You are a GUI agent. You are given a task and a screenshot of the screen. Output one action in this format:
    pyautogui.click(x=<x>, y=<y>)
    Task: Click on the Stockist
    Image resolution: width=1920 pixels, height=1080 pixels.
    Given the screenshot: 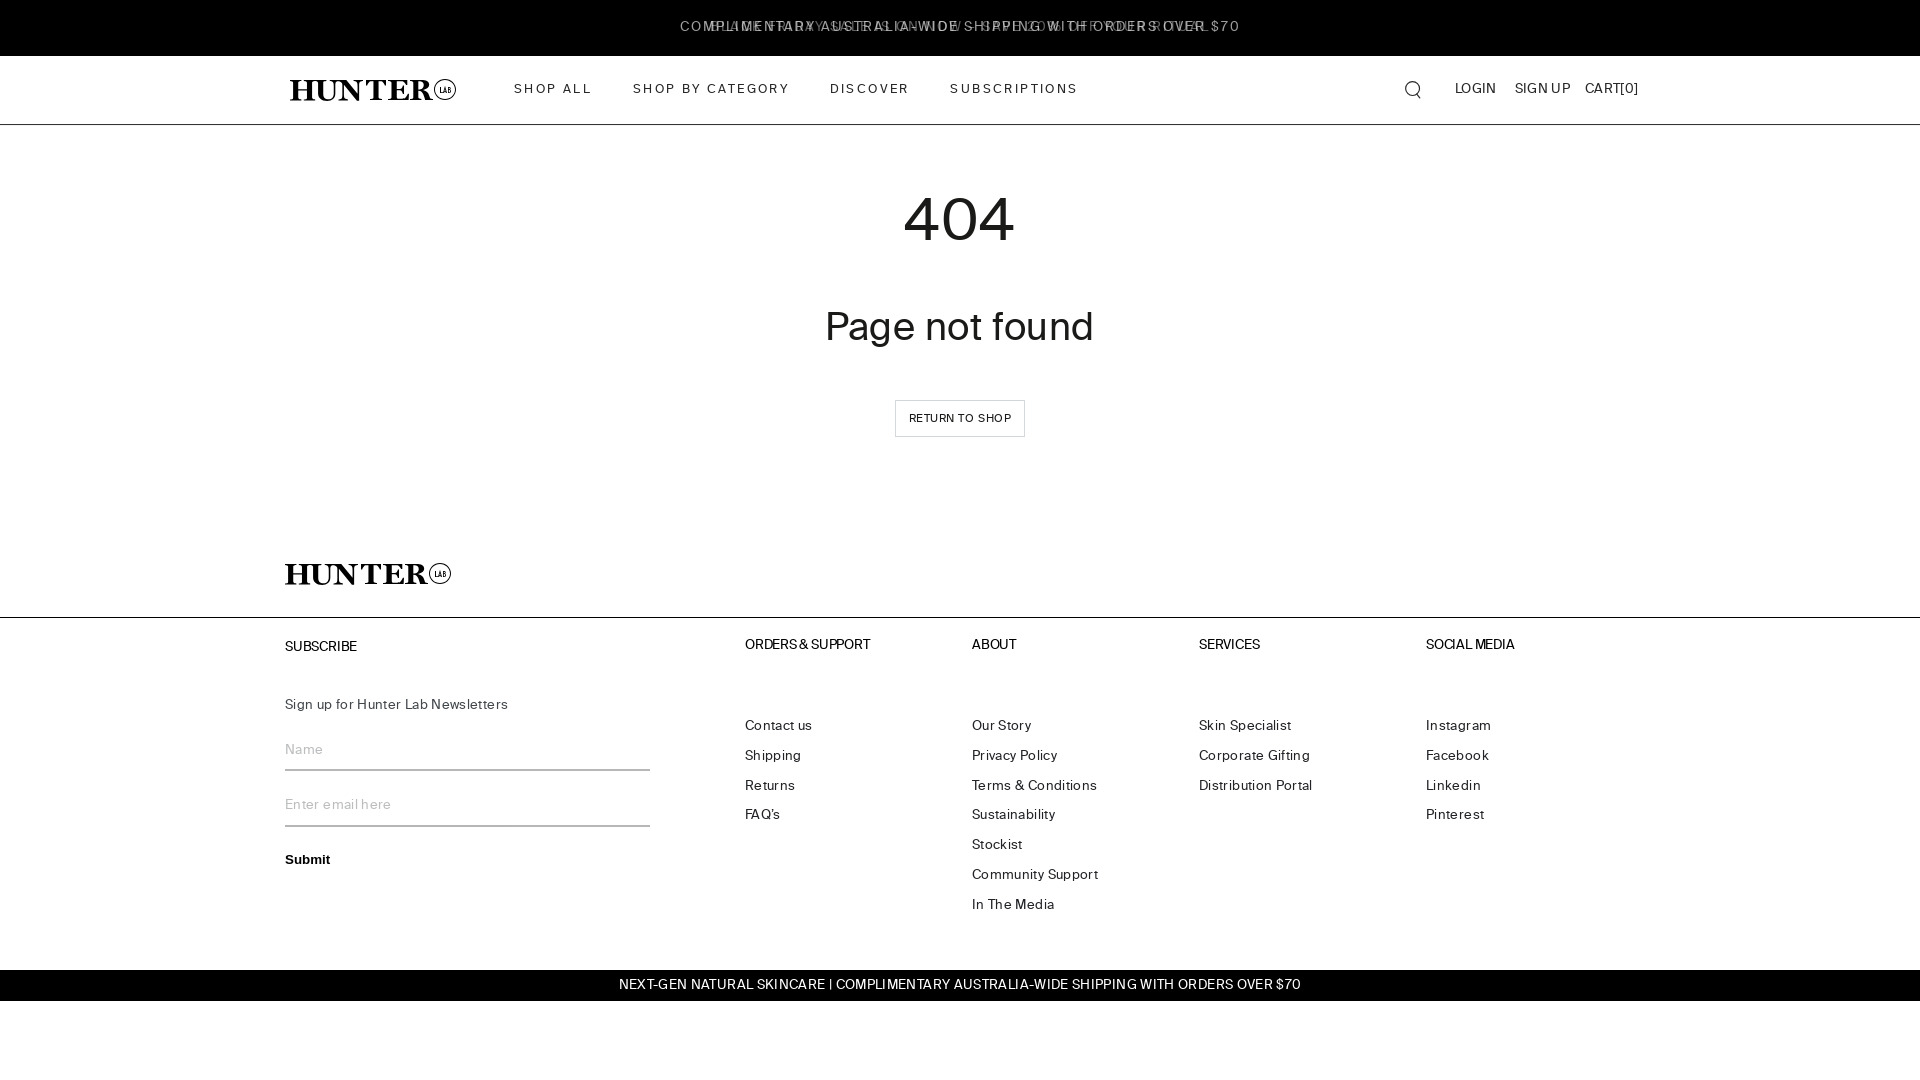 What is the action you would take?
    pyautogui.click(x=998, y=846)
    